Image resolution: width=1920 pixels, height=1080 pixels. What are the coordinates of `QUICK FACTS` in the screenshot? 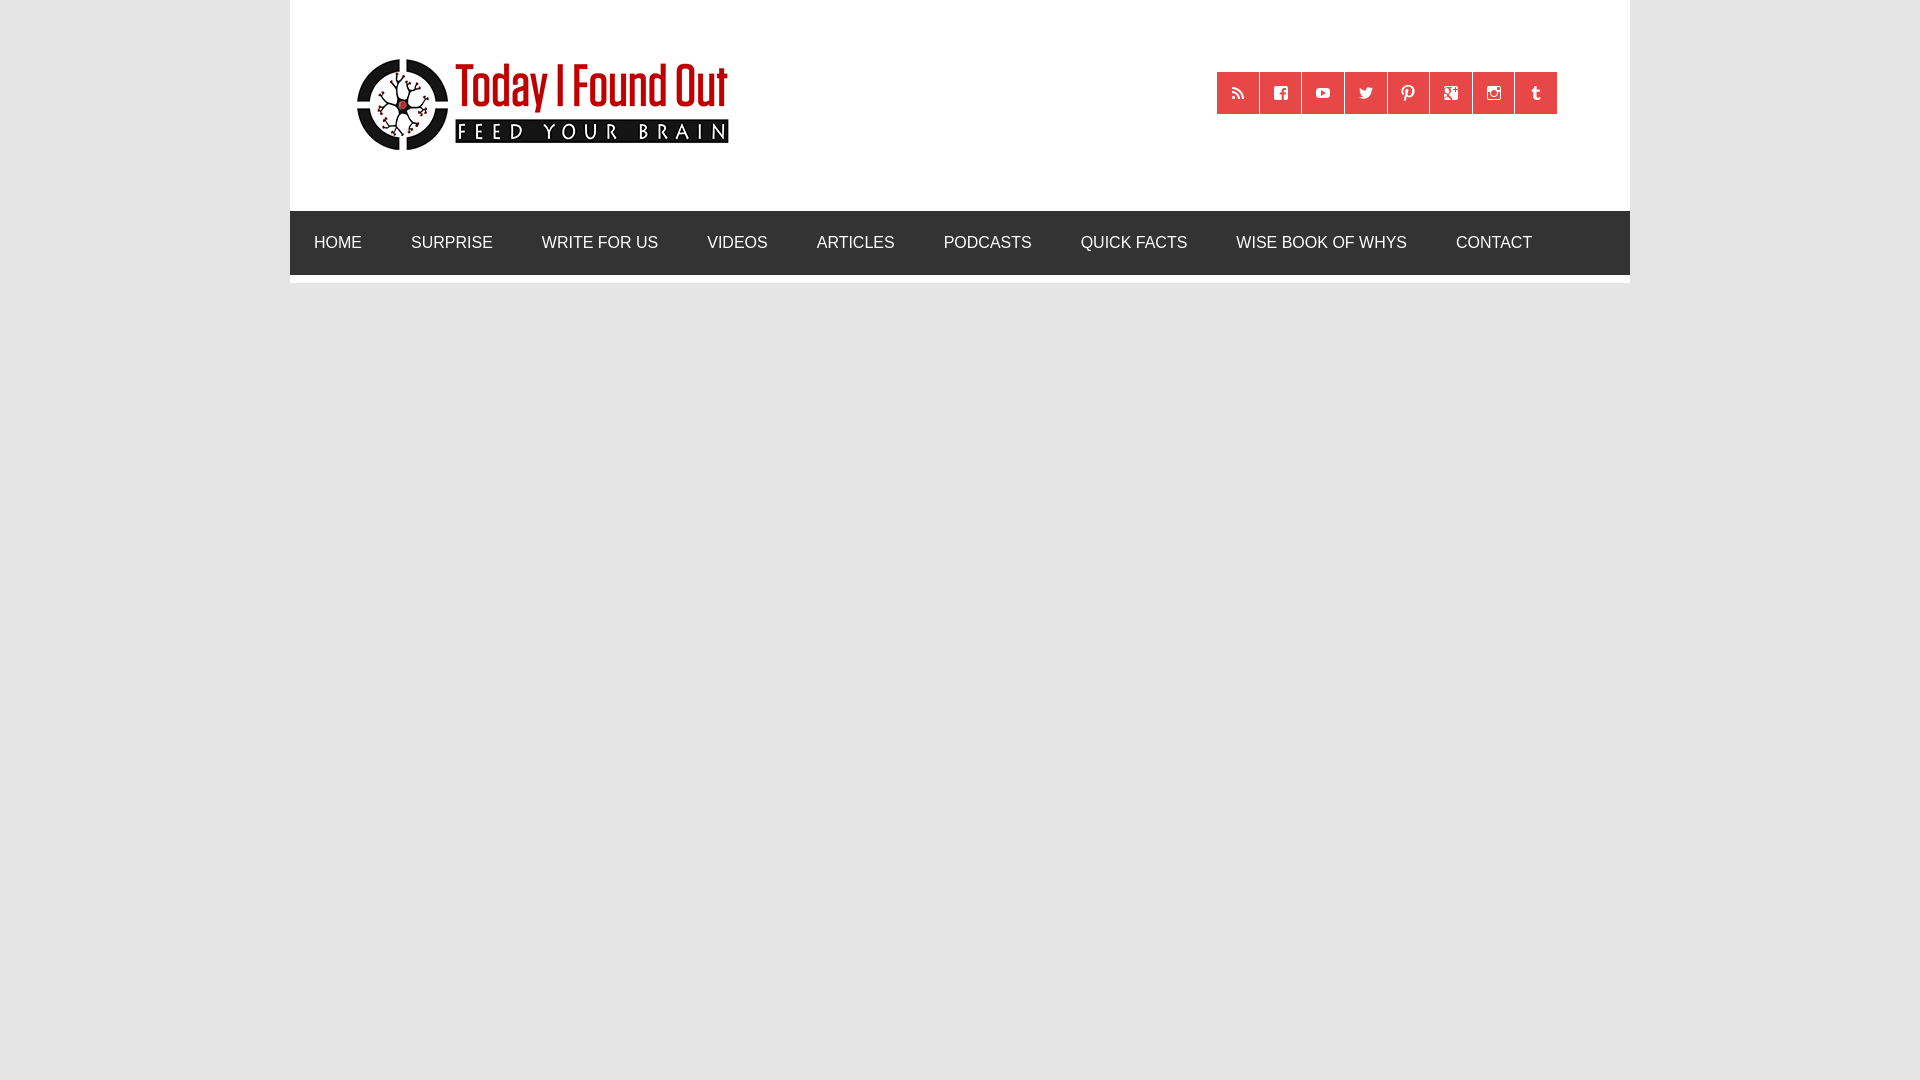 It's located at (1134, 242).